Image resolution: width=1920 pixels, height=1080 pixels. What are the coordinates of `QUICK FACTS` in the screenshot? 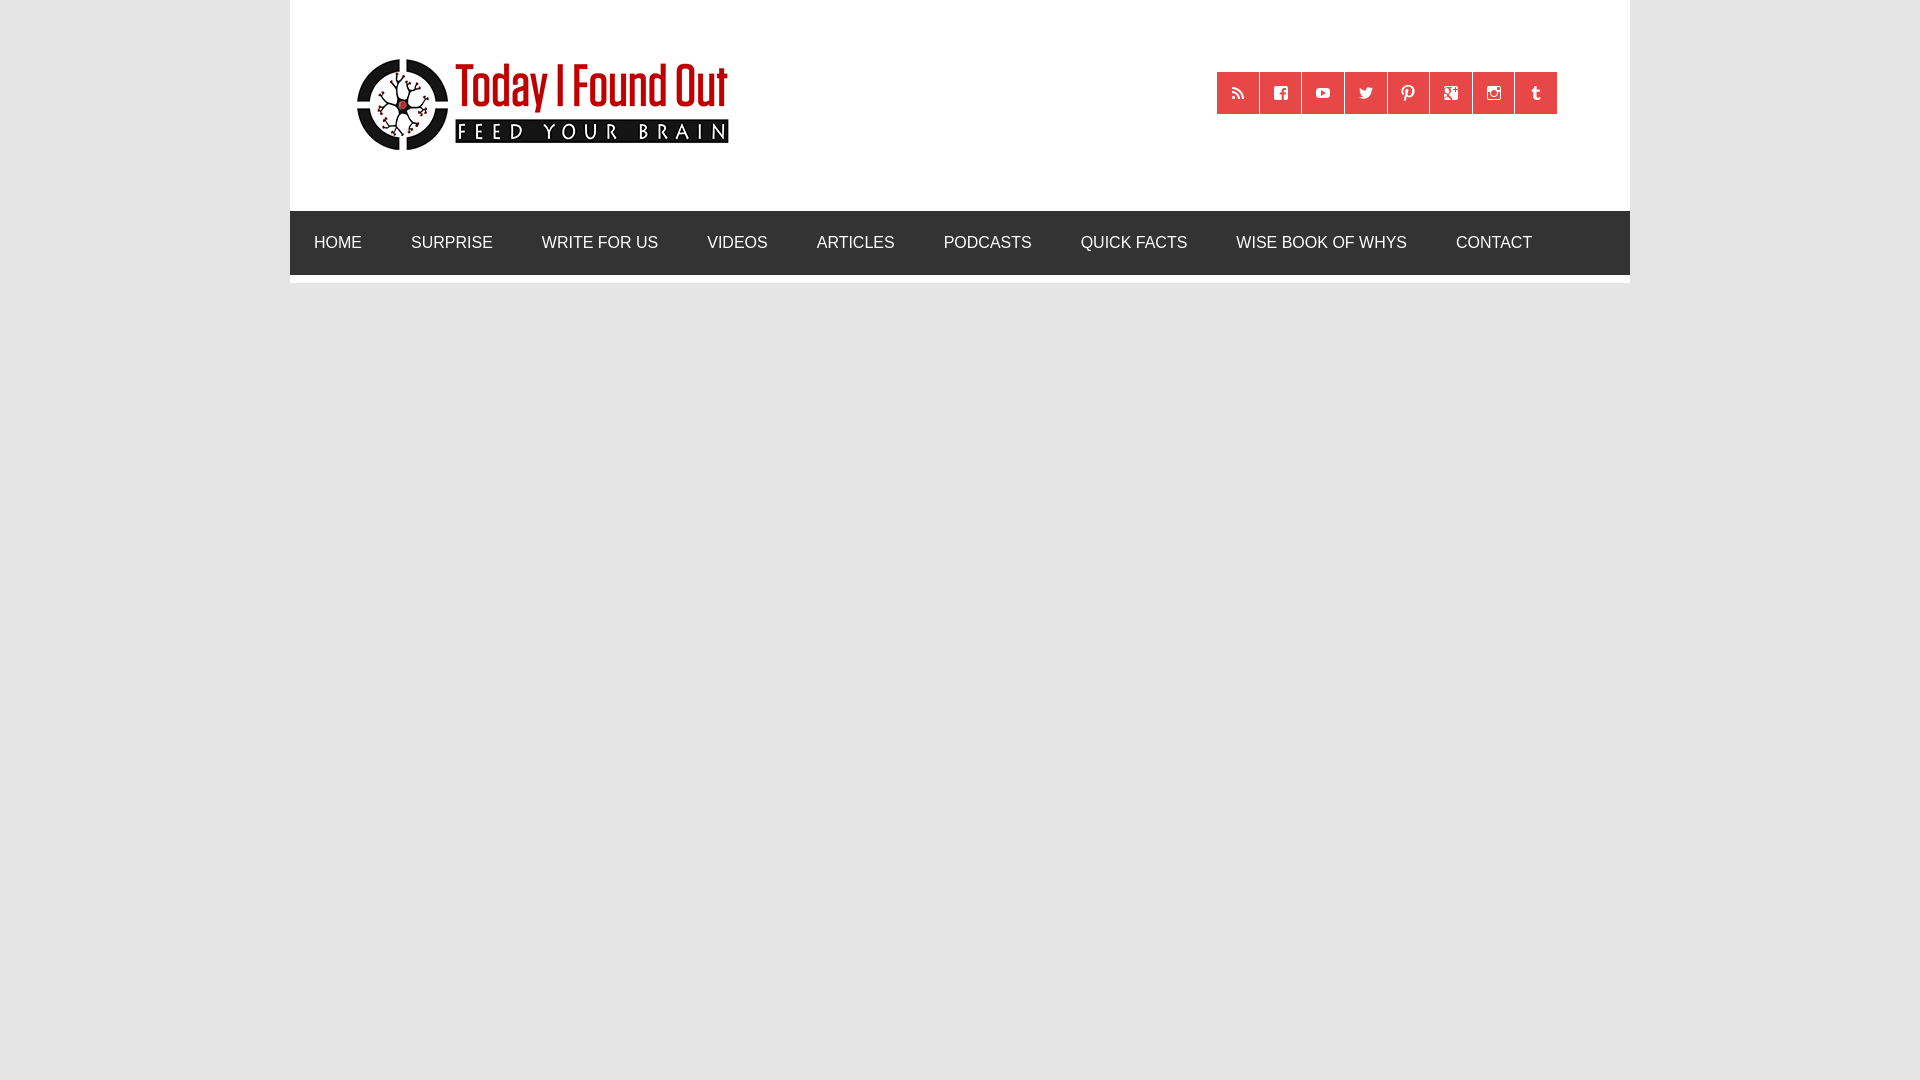 It's located at (1134, 242).